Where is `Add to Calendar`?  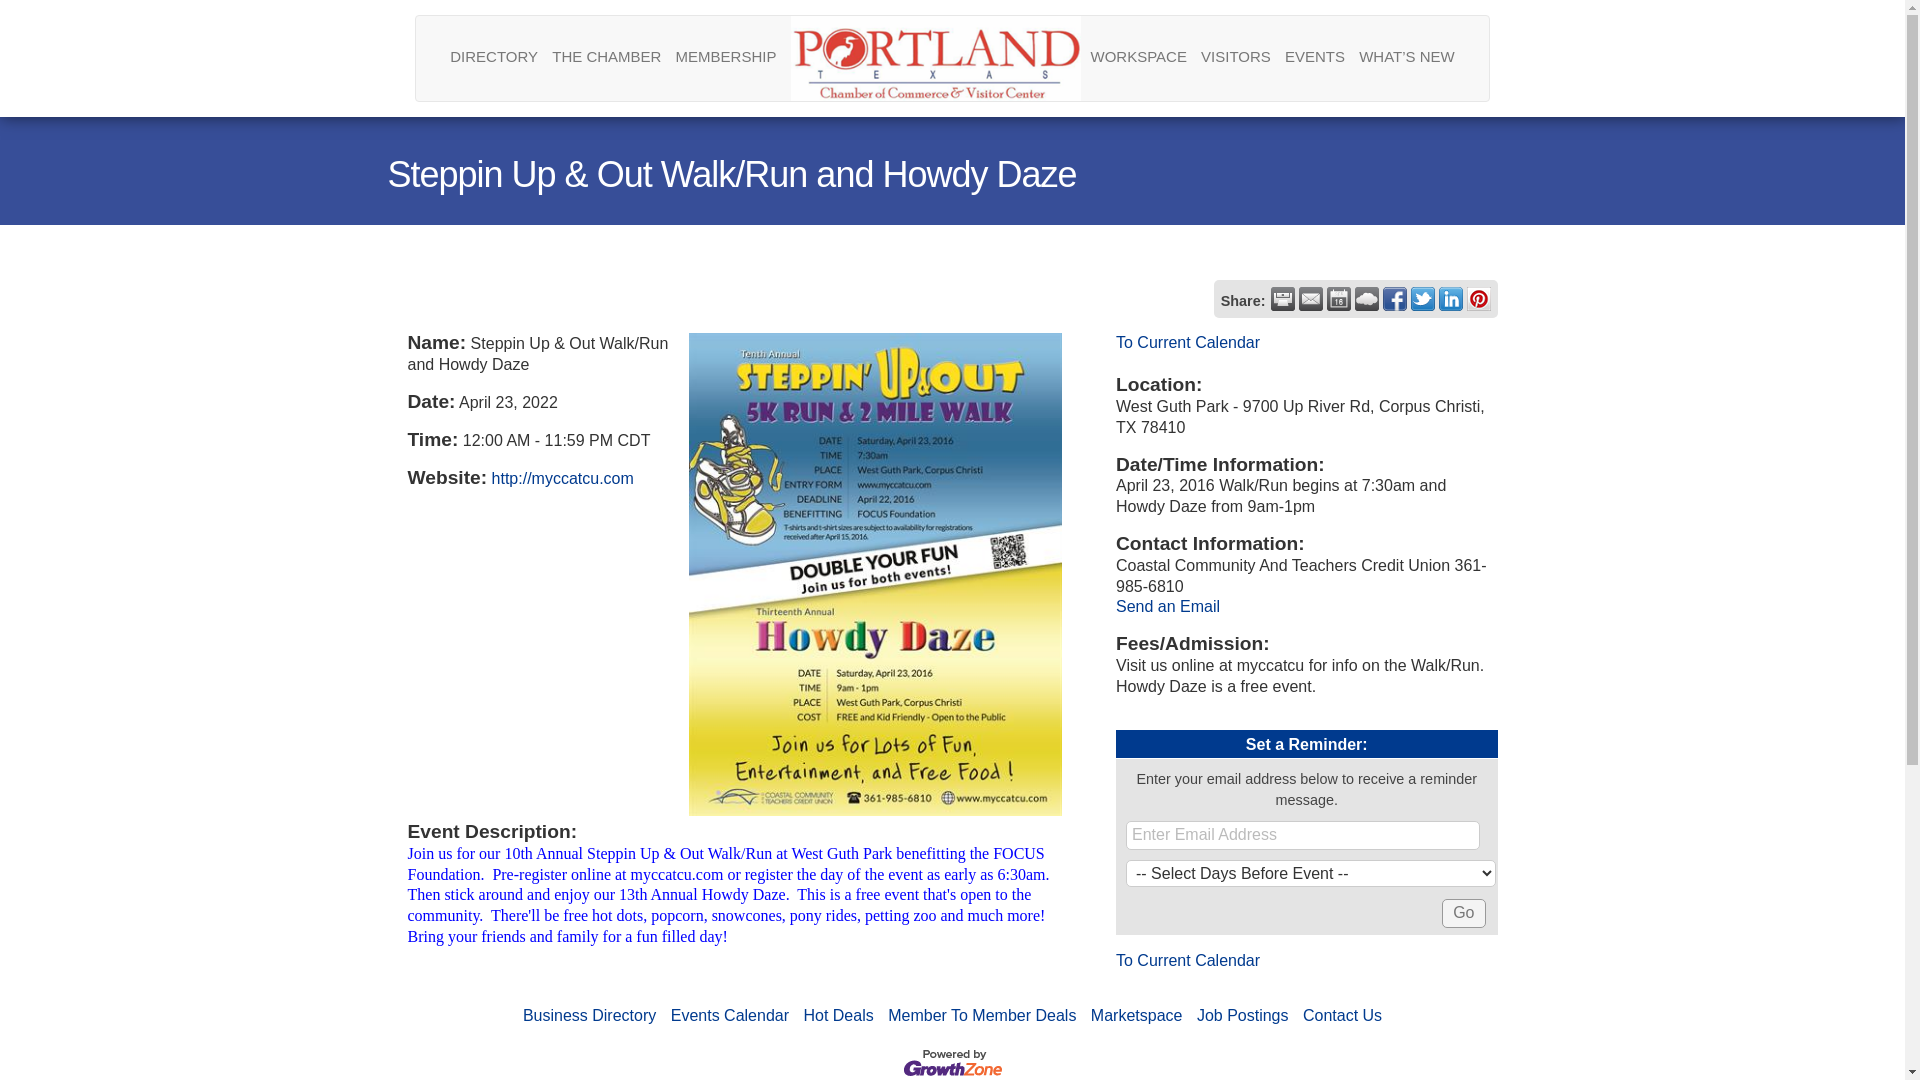
Add to Calendar is located at coordinates (1338, 299).